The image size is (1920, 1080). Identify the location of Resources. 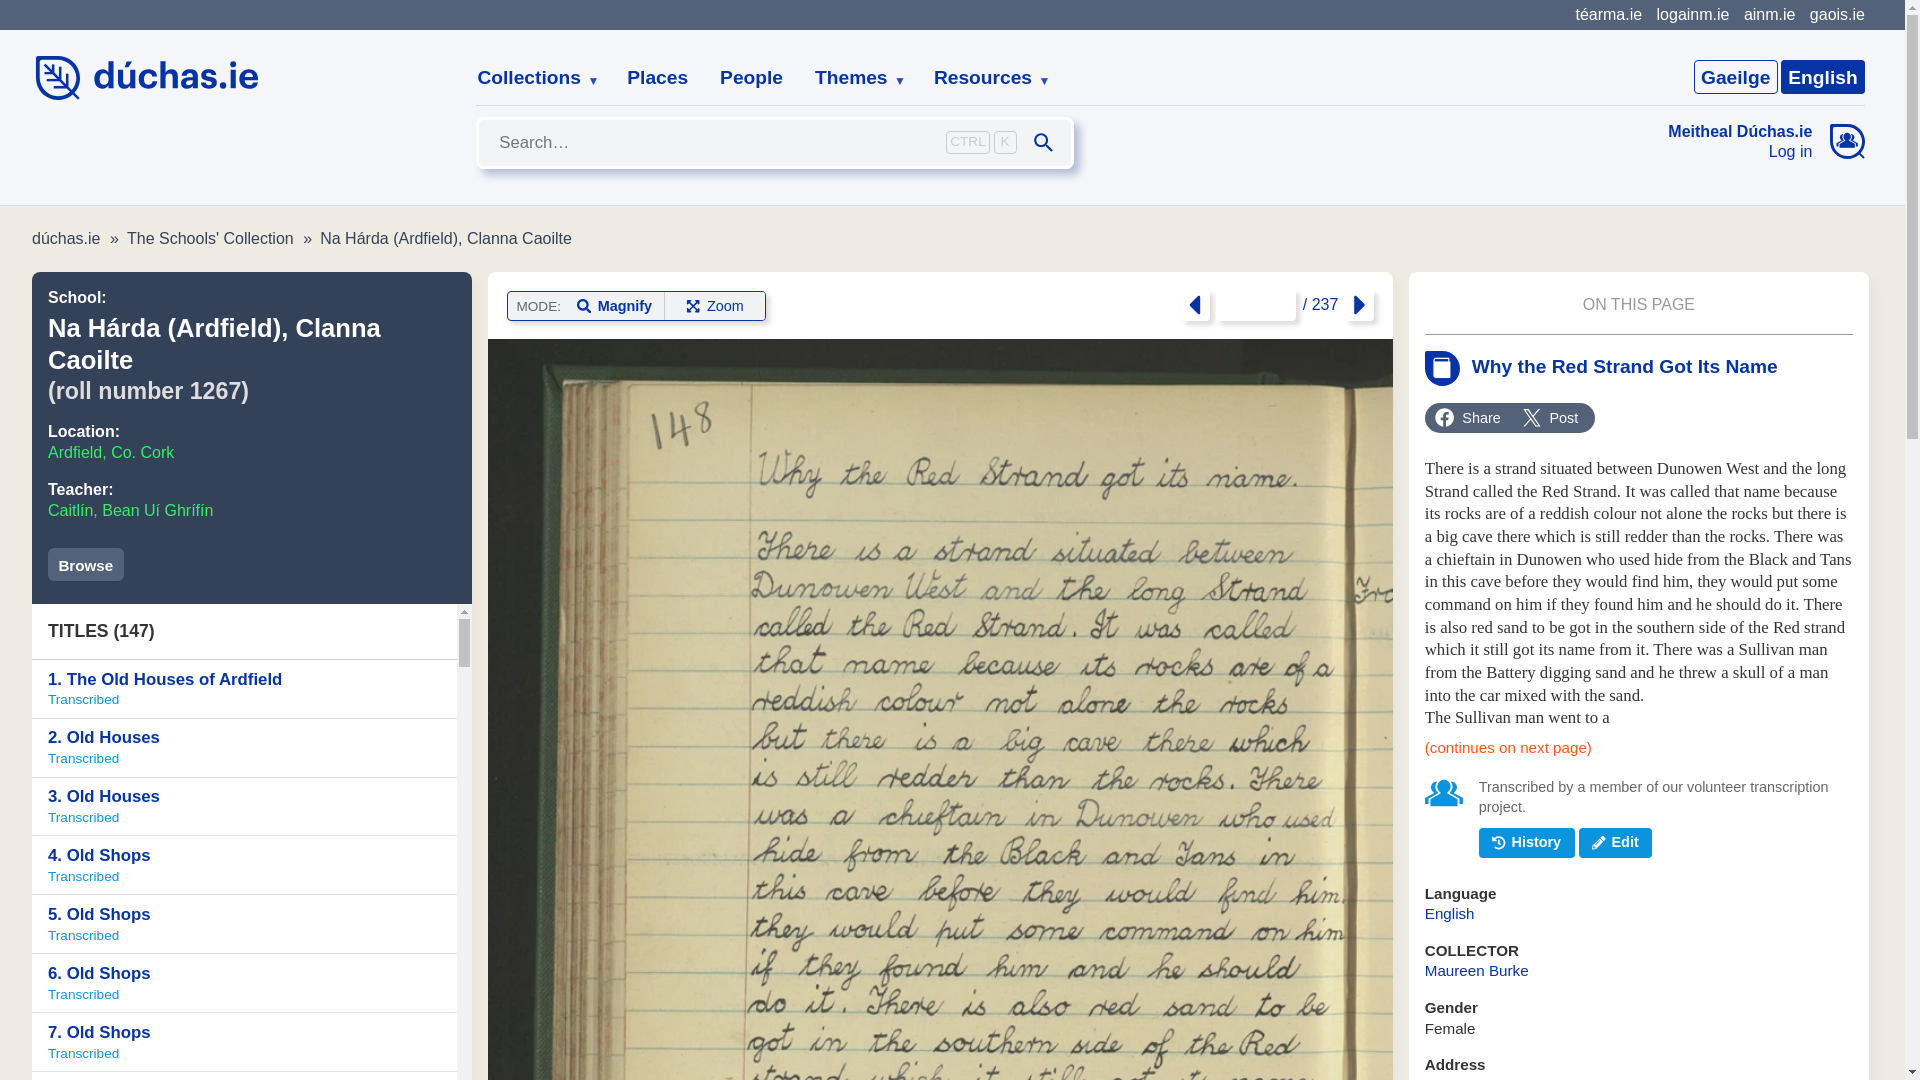
(984, 78).